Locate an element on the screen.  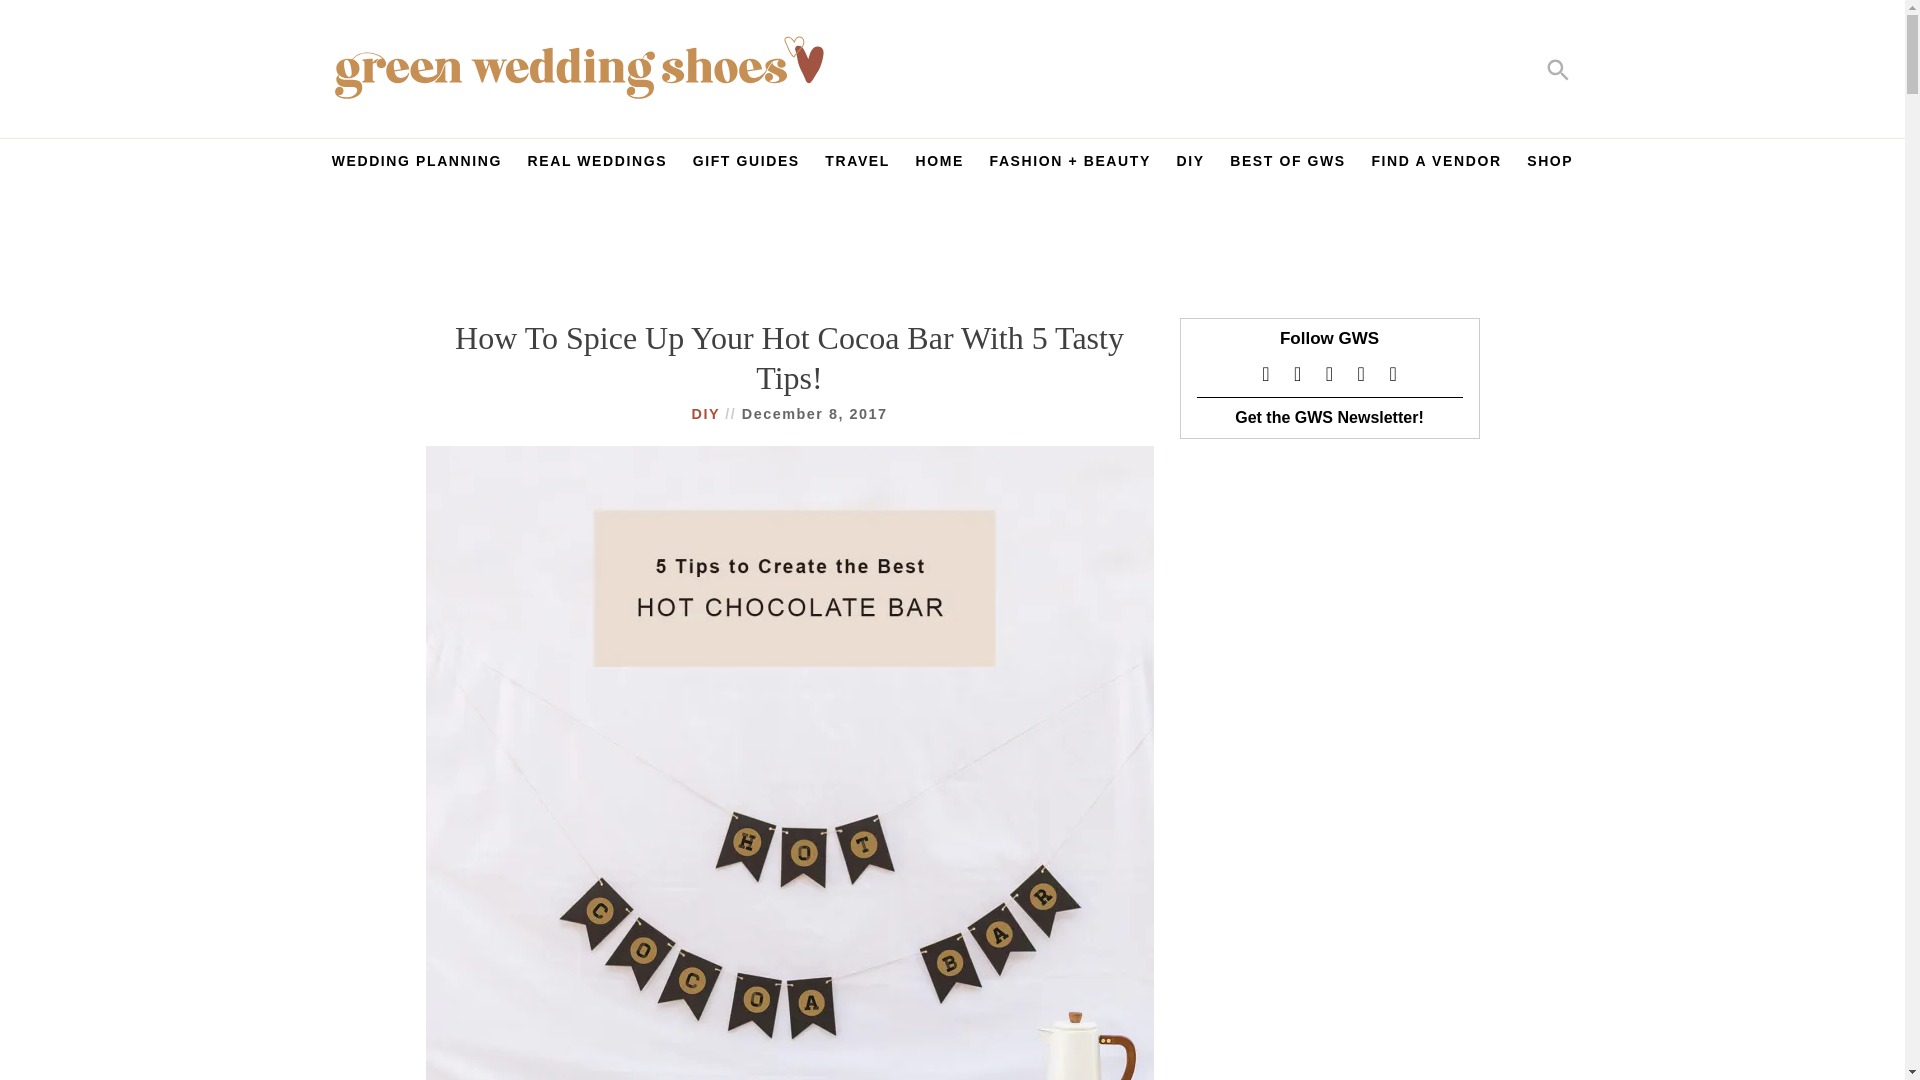
BEST OF GWS is located at coordinates (1288, 166).